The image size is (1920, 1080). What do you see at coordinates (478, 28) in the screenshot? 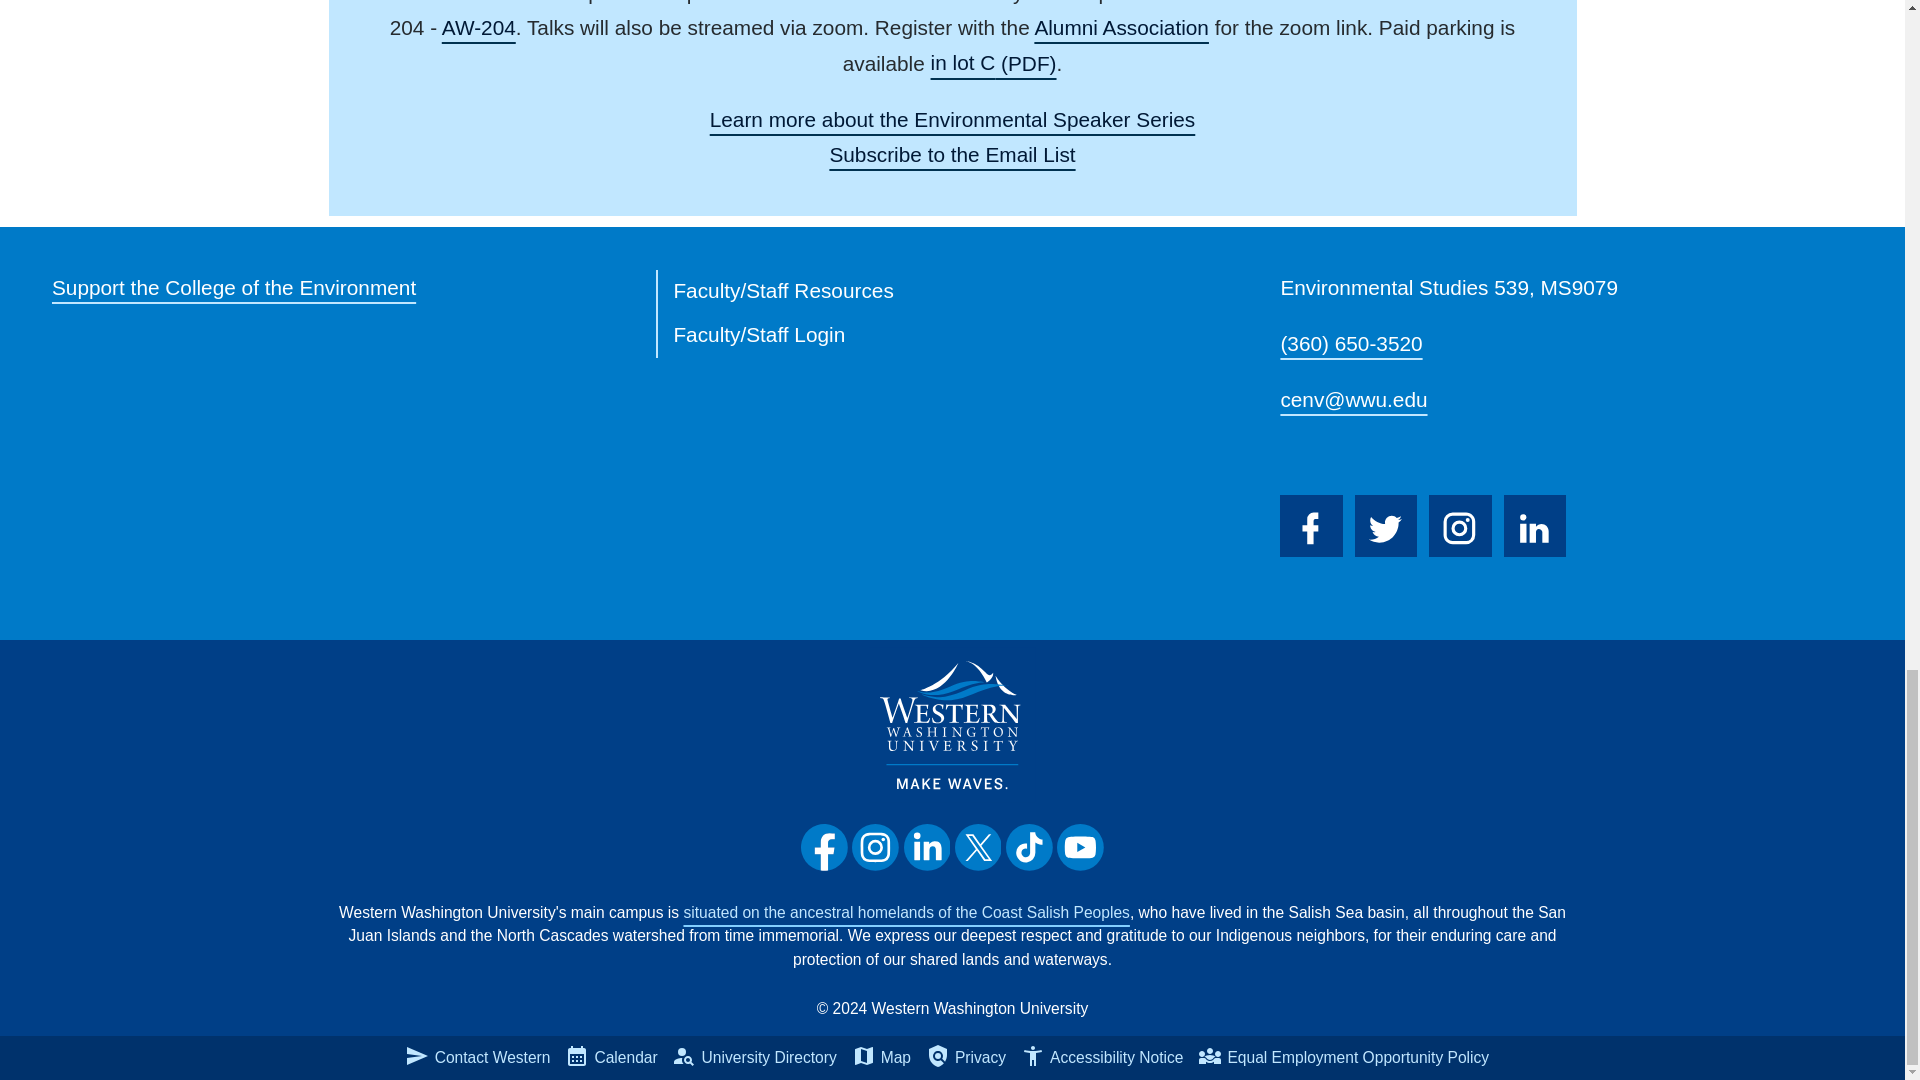
I see `WWU campus map showing location of building AW` at bounding box center [478, 28].